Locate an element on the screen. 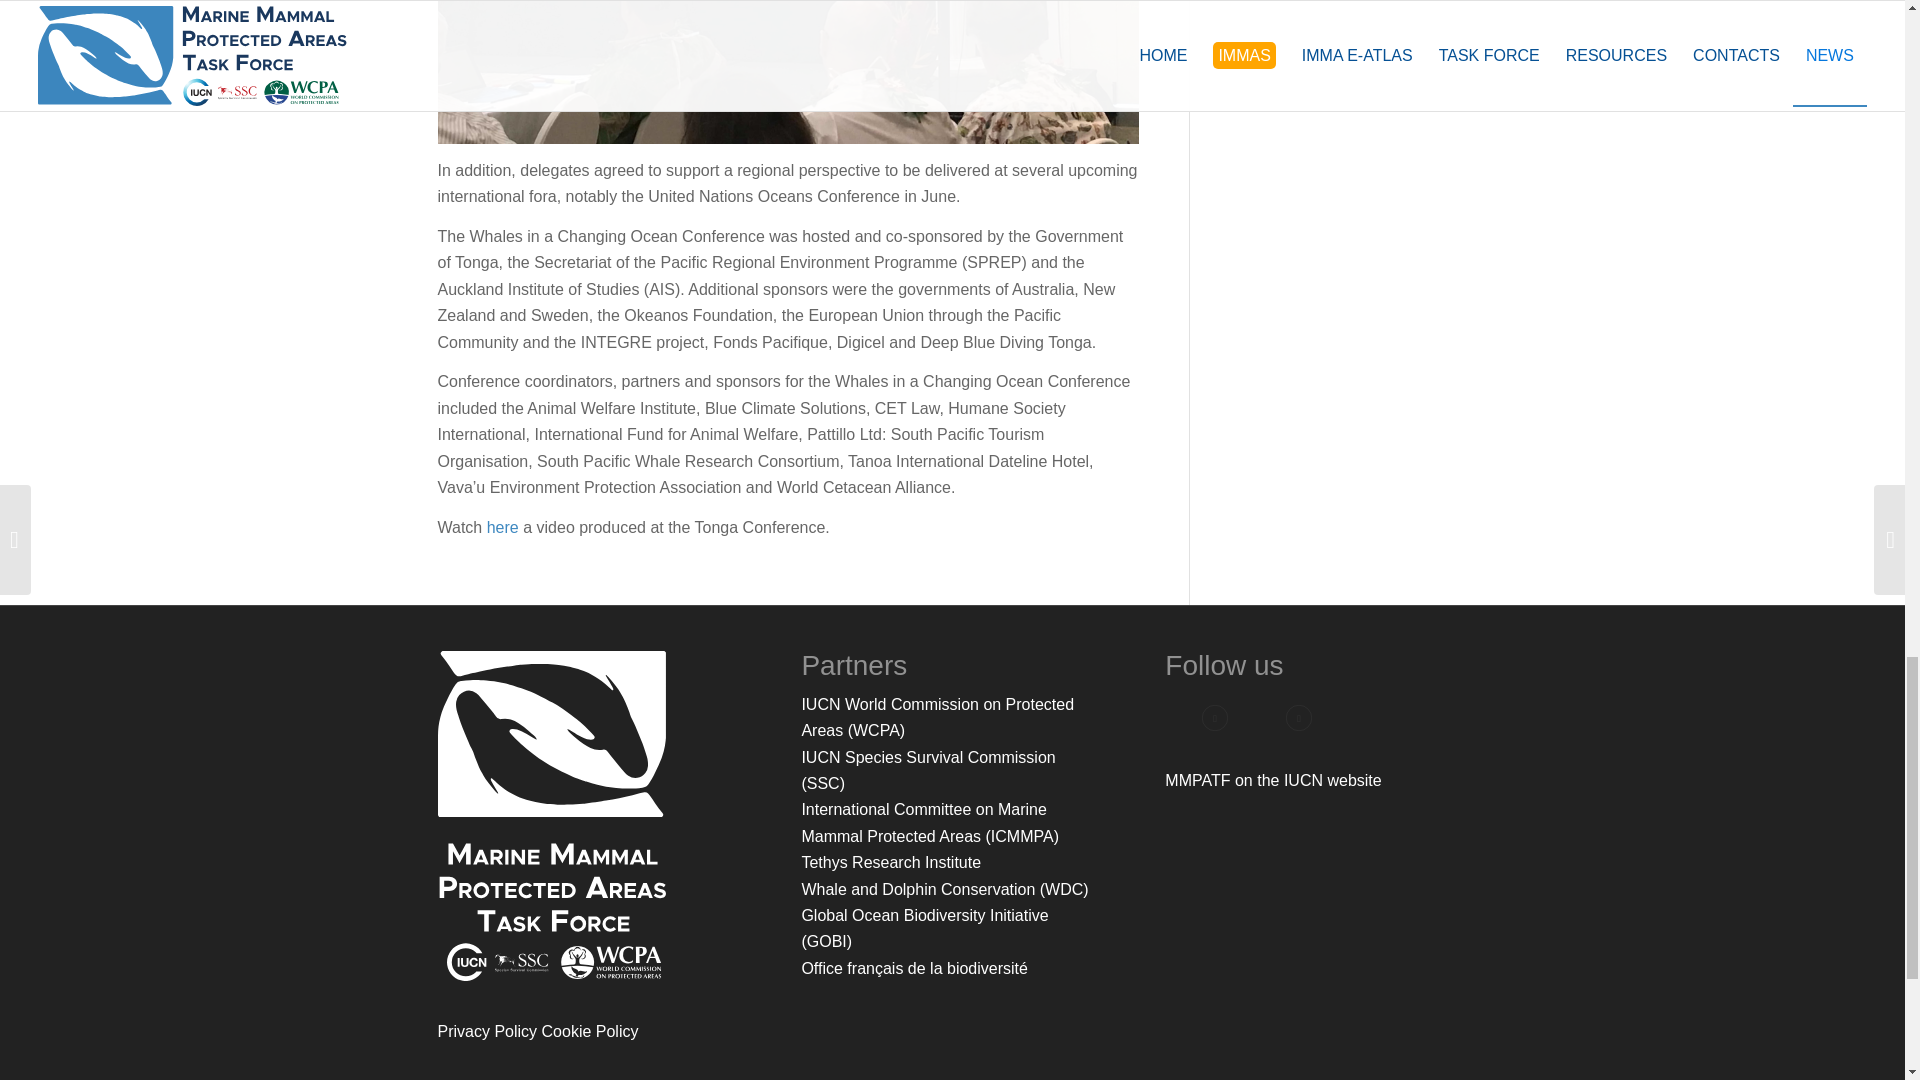 The height and width of the screenshot is (1080, 1920). Cookie Policy is located at coordinates (590, 1031).